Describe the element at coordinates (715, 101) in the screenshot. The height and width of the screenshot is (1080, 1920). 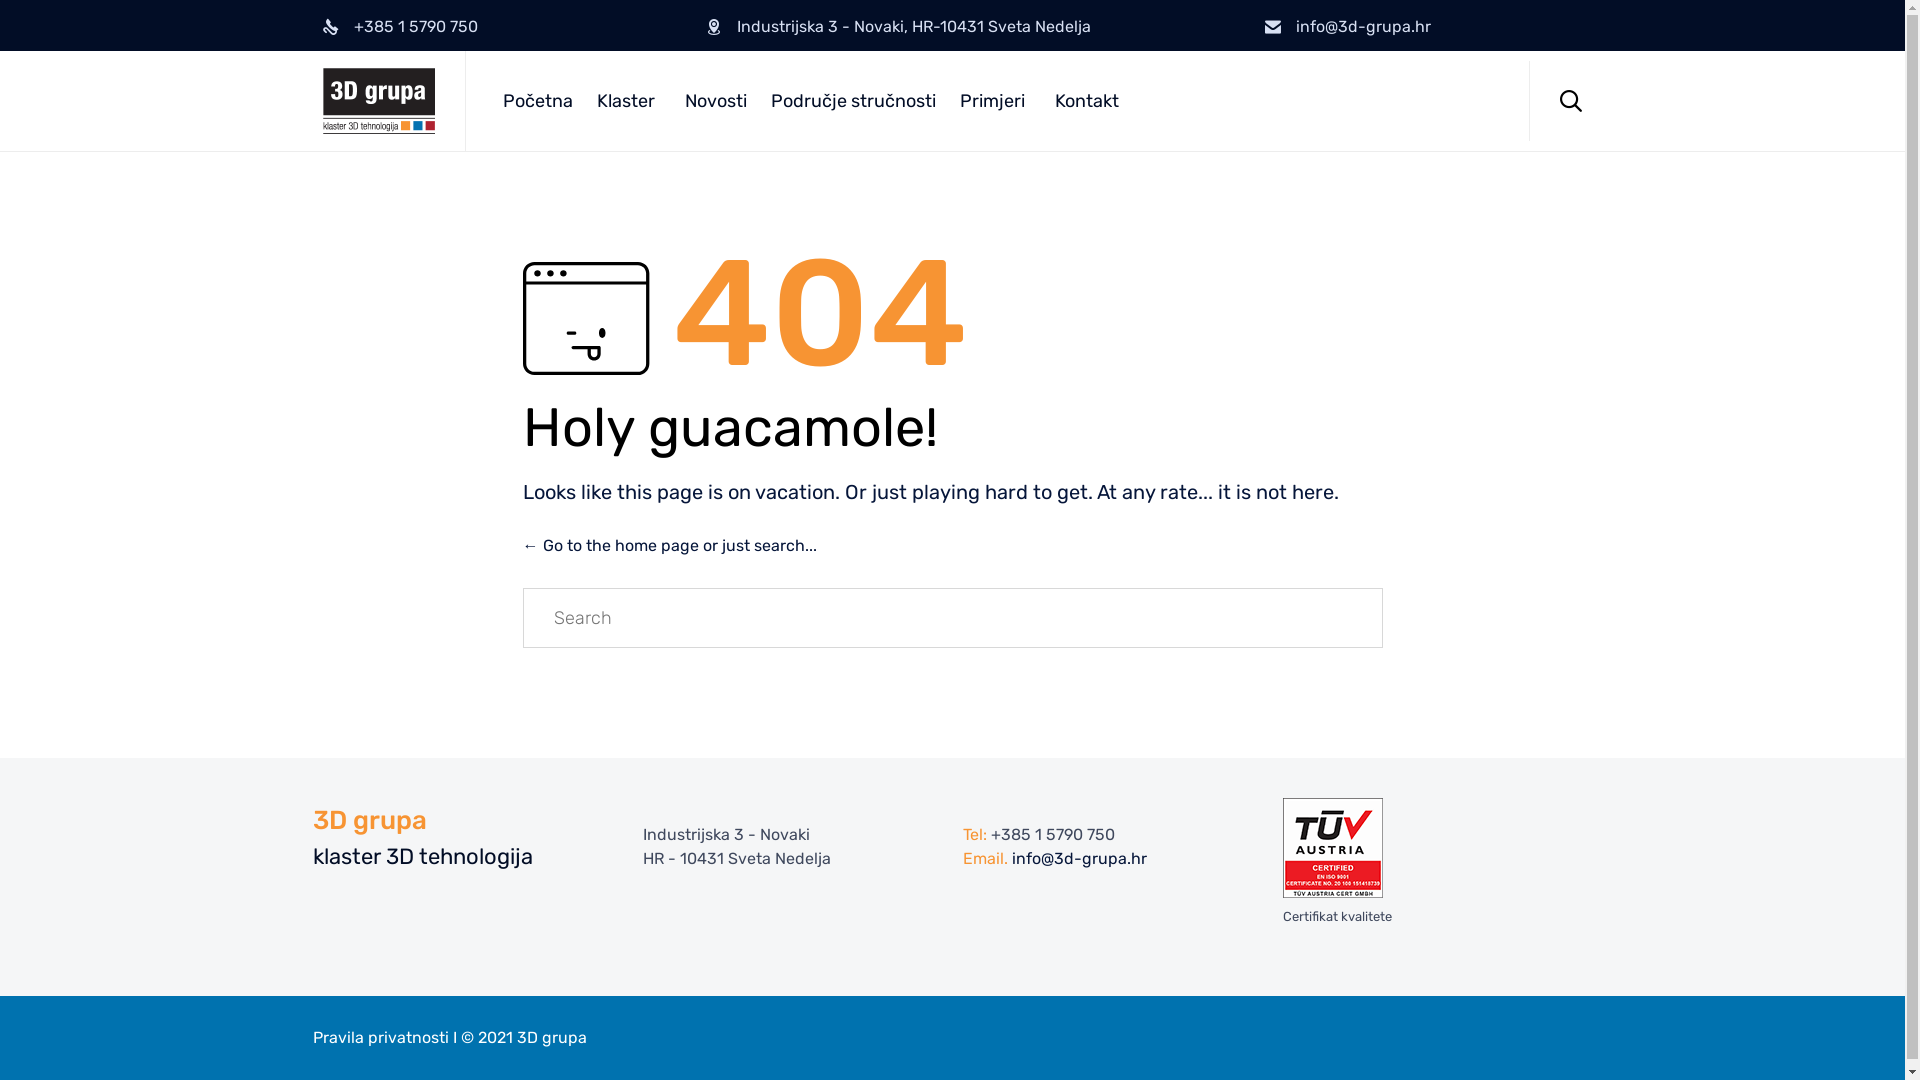
I see `Novosti` at that location.